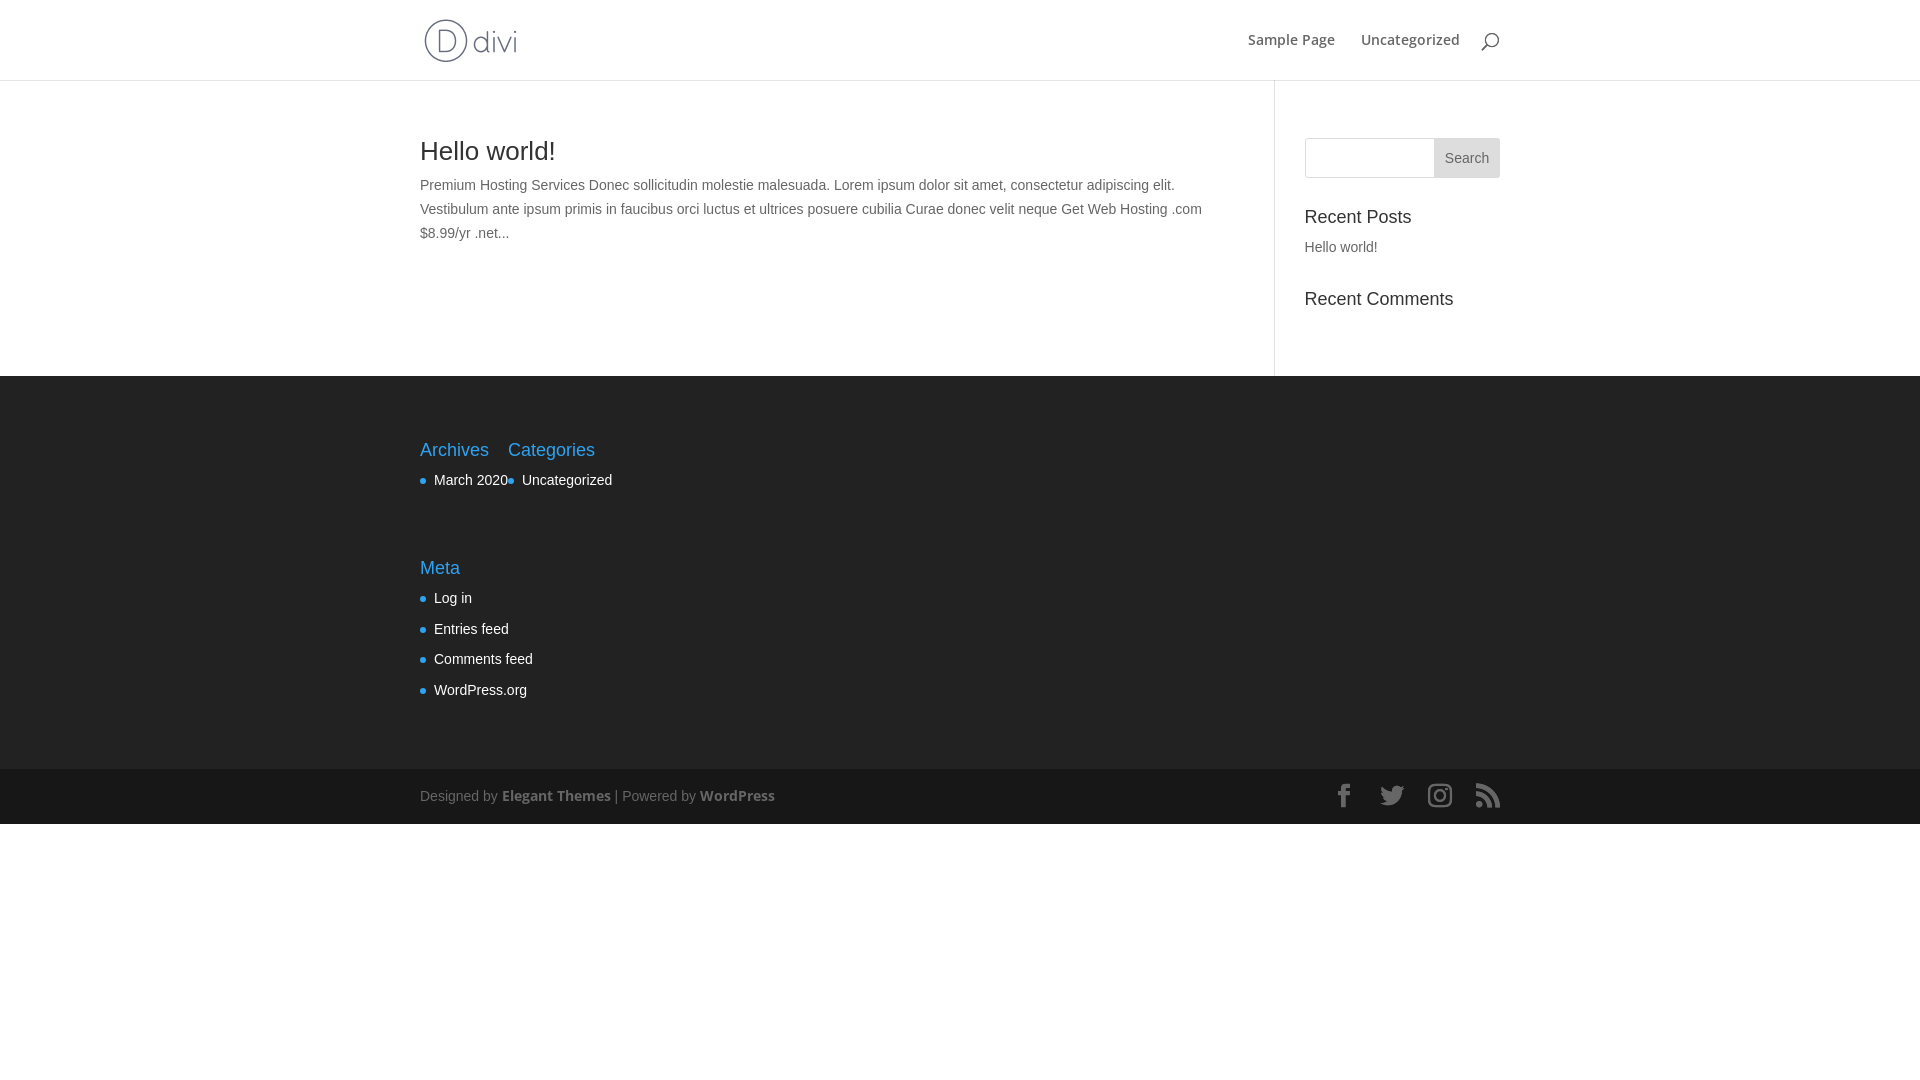  What do you see at coordinates (471, 480) in the screenshot?
I see `March 2020` at bounding box center [471, 480].